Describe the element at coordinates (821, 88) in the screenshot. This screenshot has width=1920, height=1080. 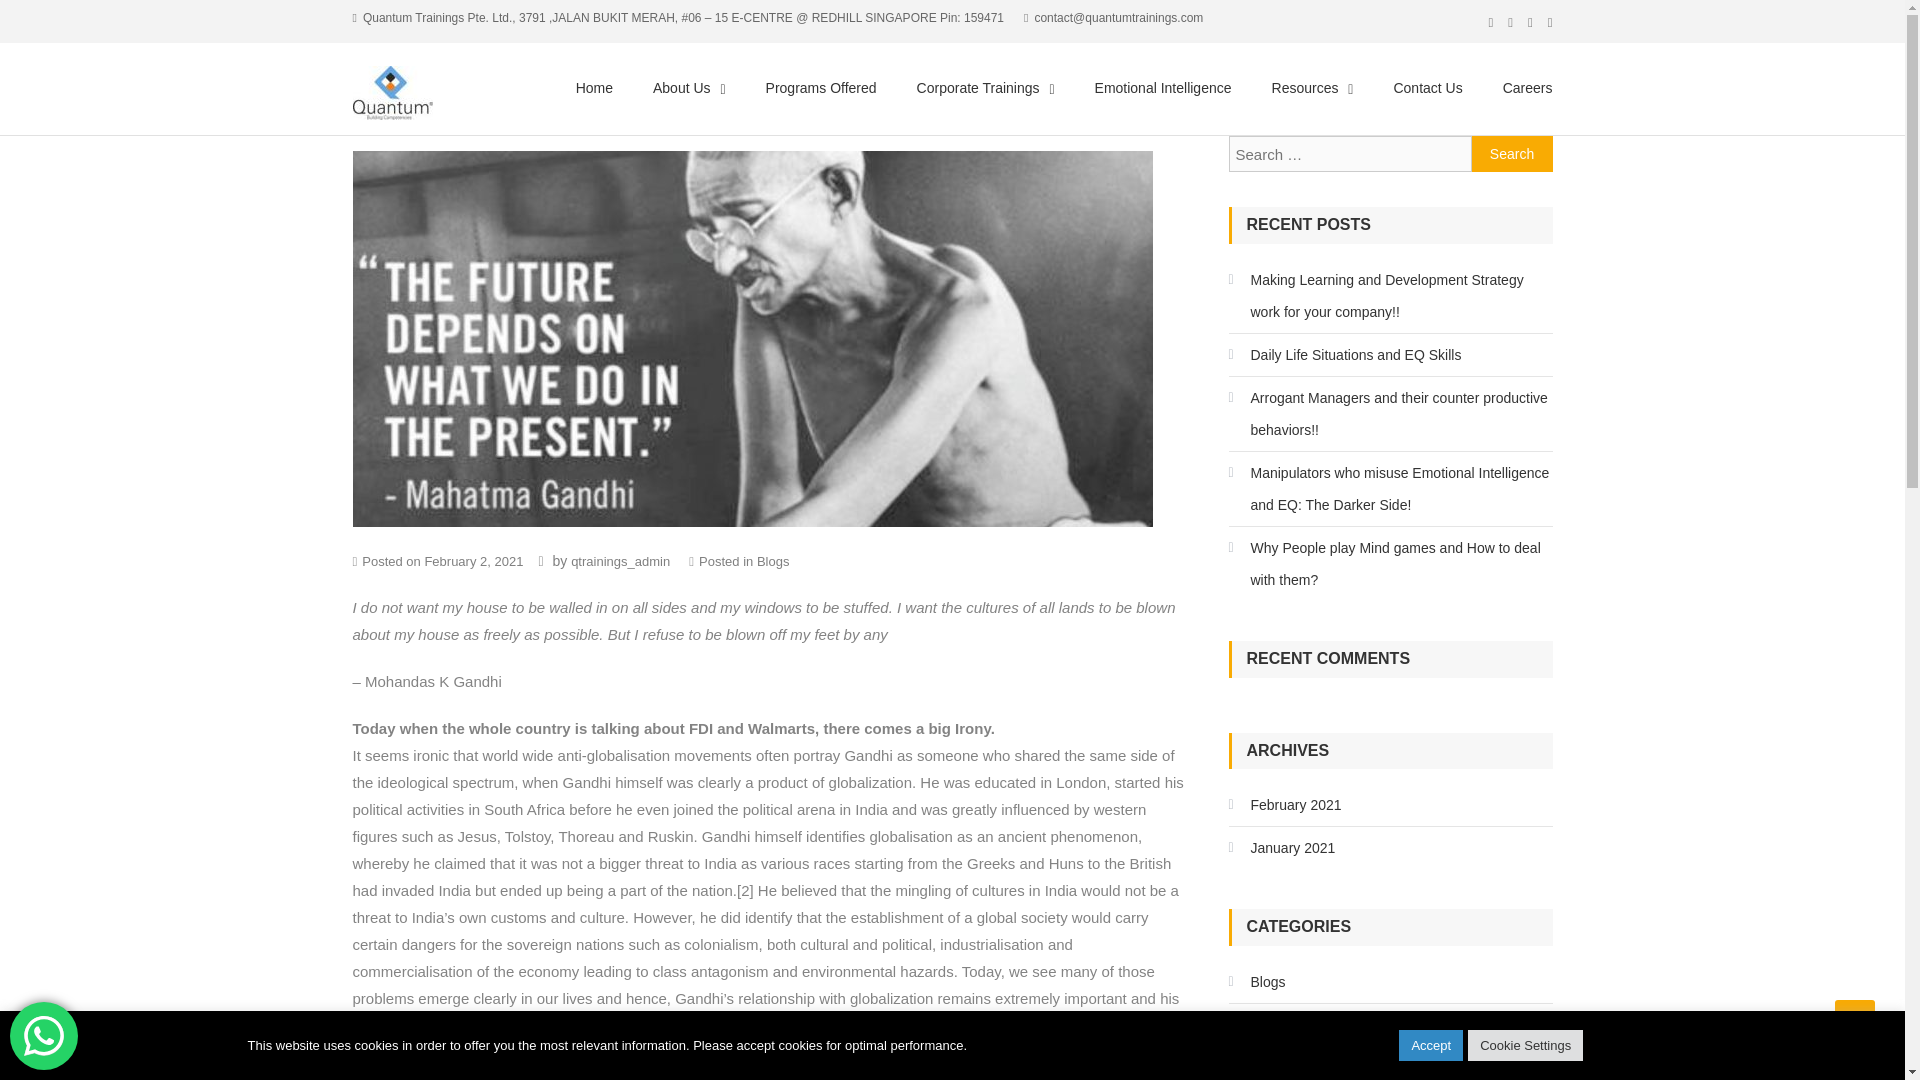
I see `Programs Offered` at that location.